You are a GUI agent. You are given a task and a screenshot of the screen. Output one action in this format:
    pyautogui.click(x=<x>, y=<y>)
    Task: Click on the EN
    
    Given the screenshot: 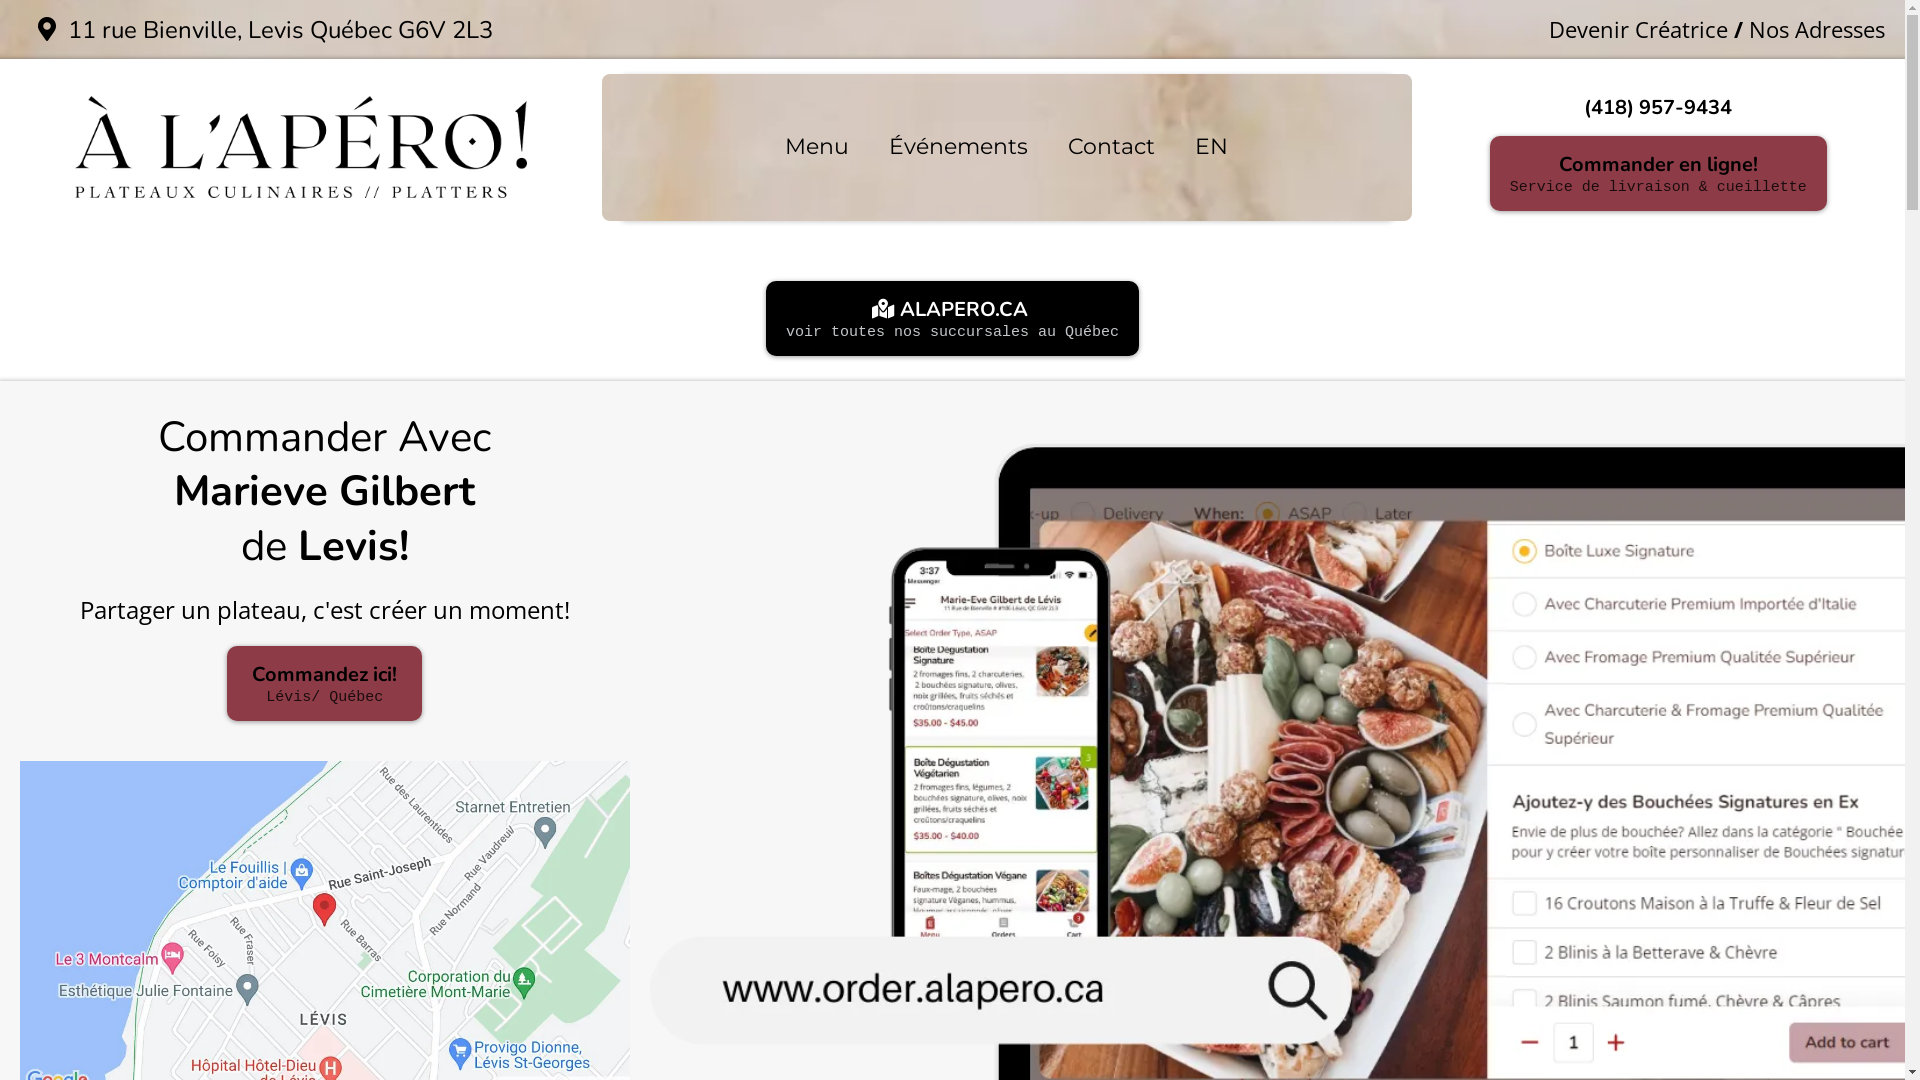 What is the action you would take?
    pyautogui.click(x=1212, y=148)
    